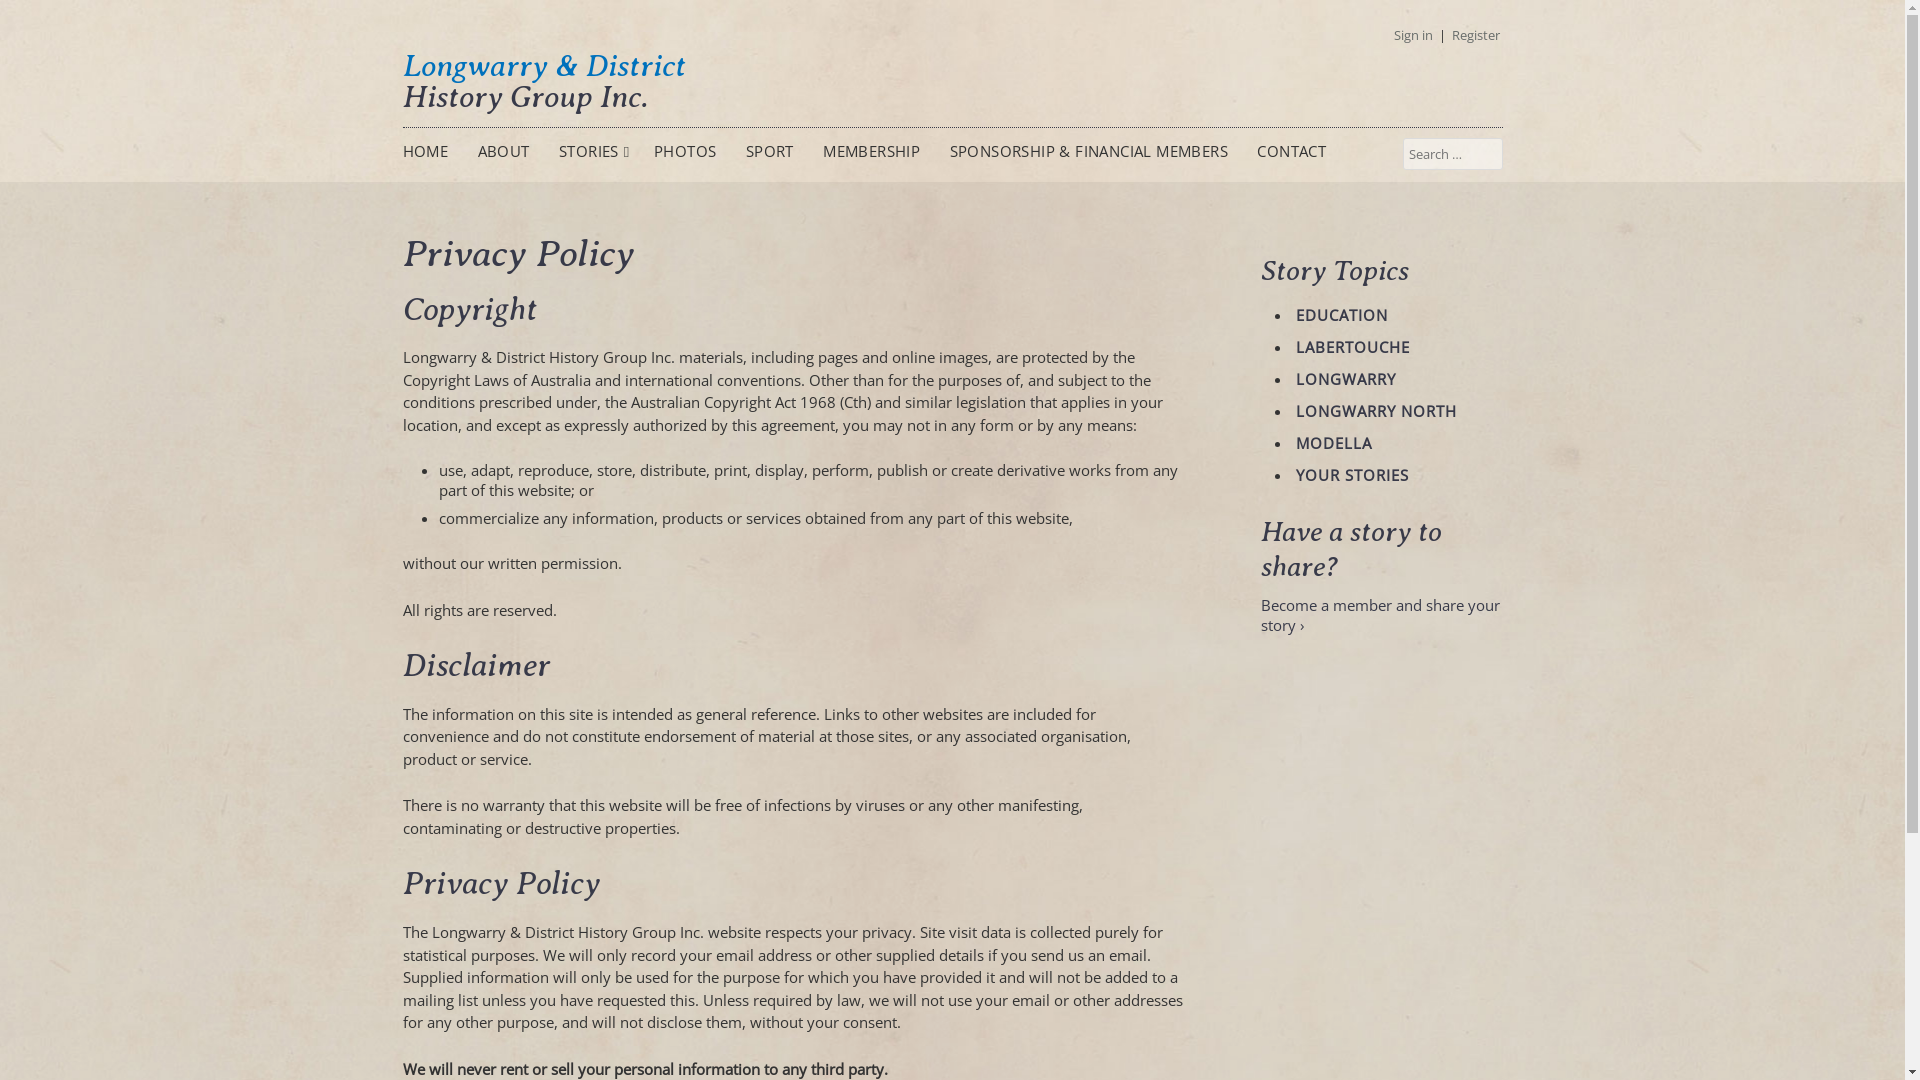 This screenshot has height=1080, width=1920. Describe the element at coordinates (1476, 35) in the screenshot. I see `Register` at that location.